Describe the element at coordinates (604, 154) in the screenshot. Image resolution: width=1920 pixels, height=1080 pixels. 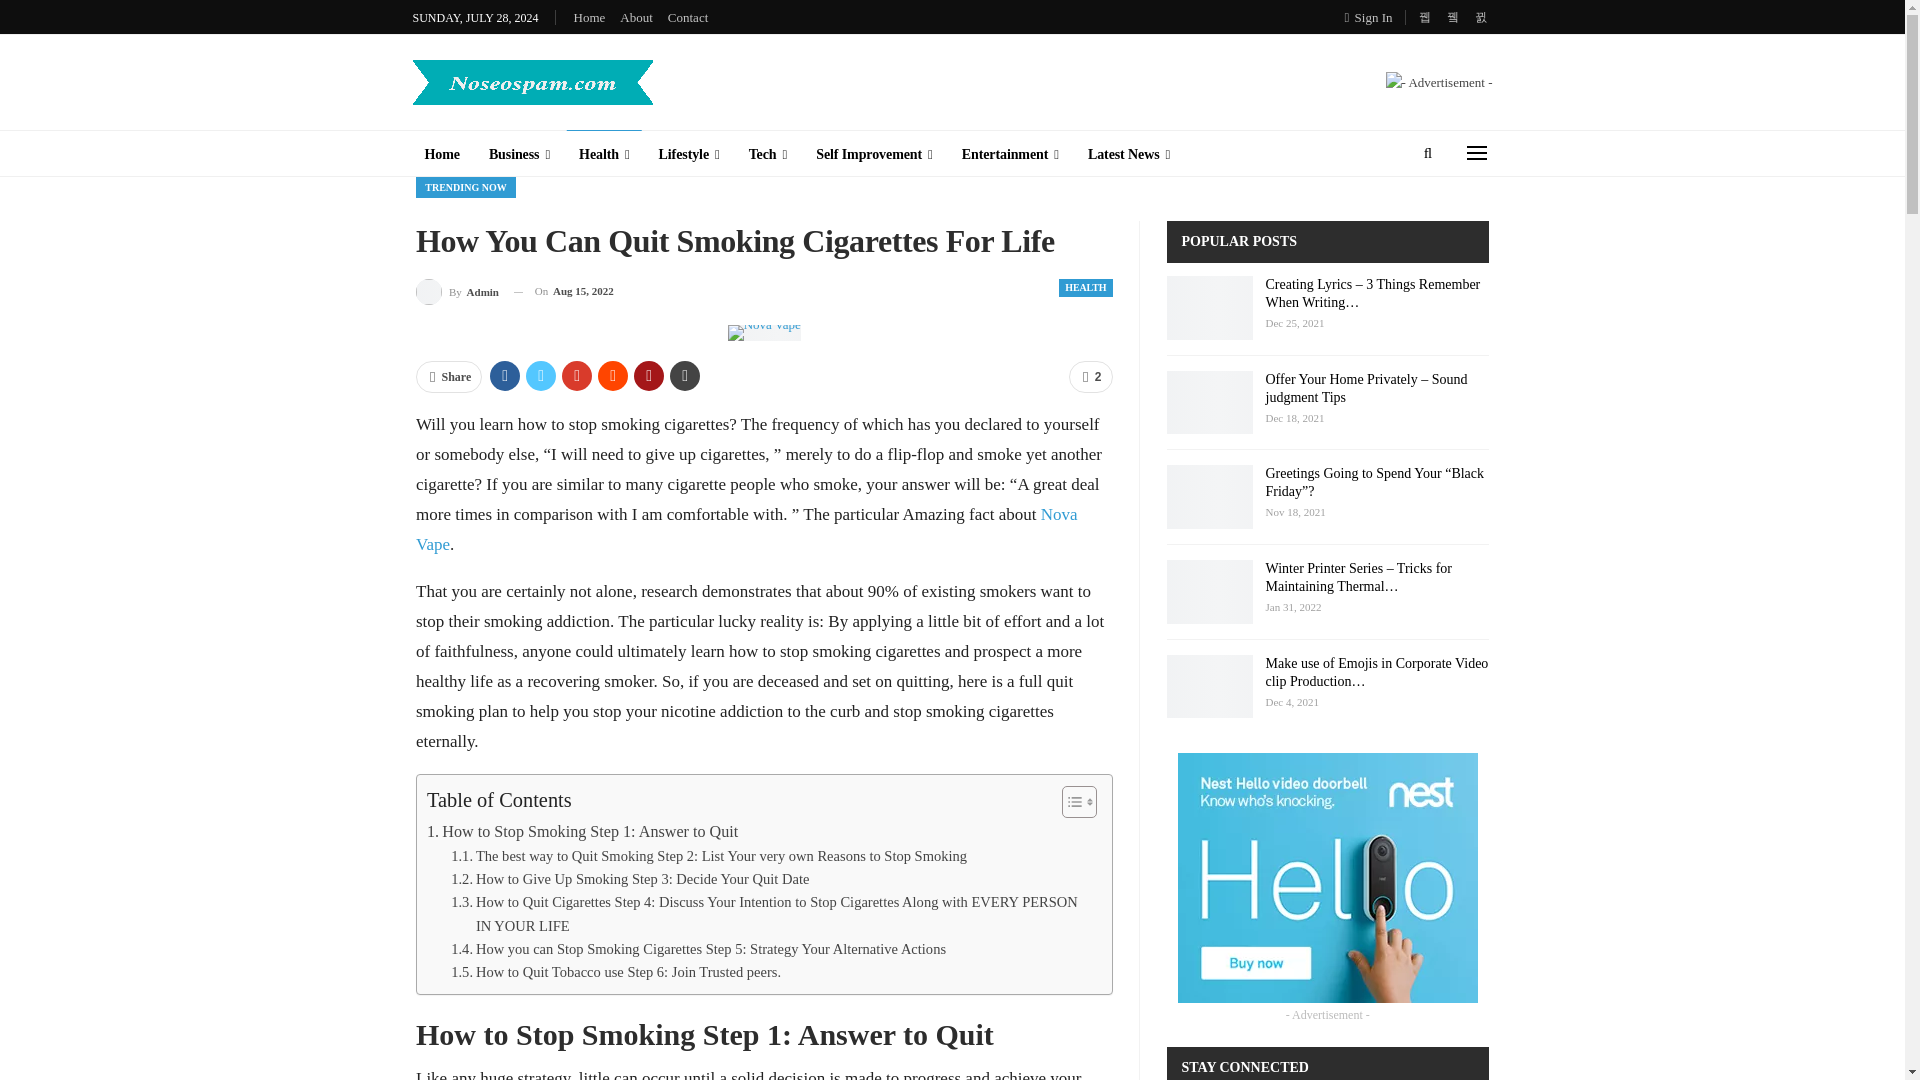
I see `Health` at that location.